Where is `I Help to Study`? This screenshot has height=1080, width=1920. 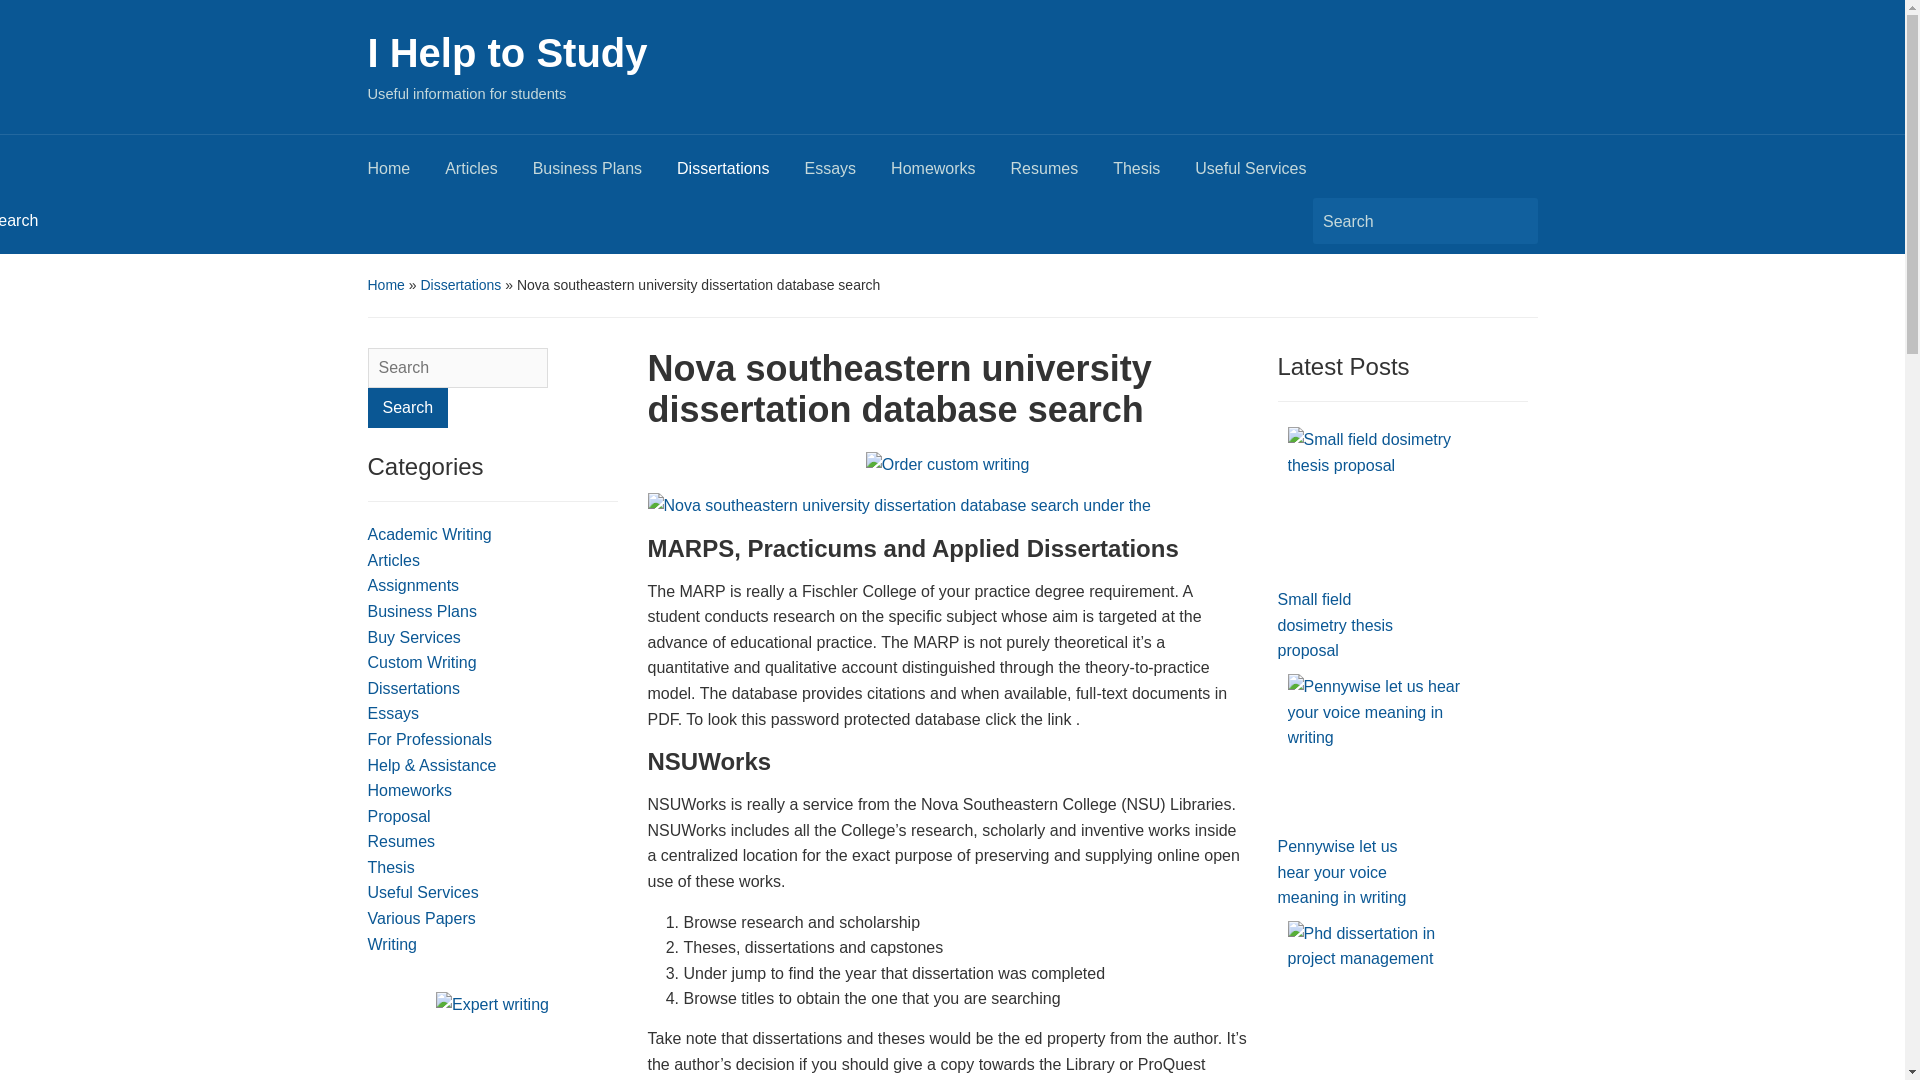 I Help to Study is located at coordinates (508, 52).